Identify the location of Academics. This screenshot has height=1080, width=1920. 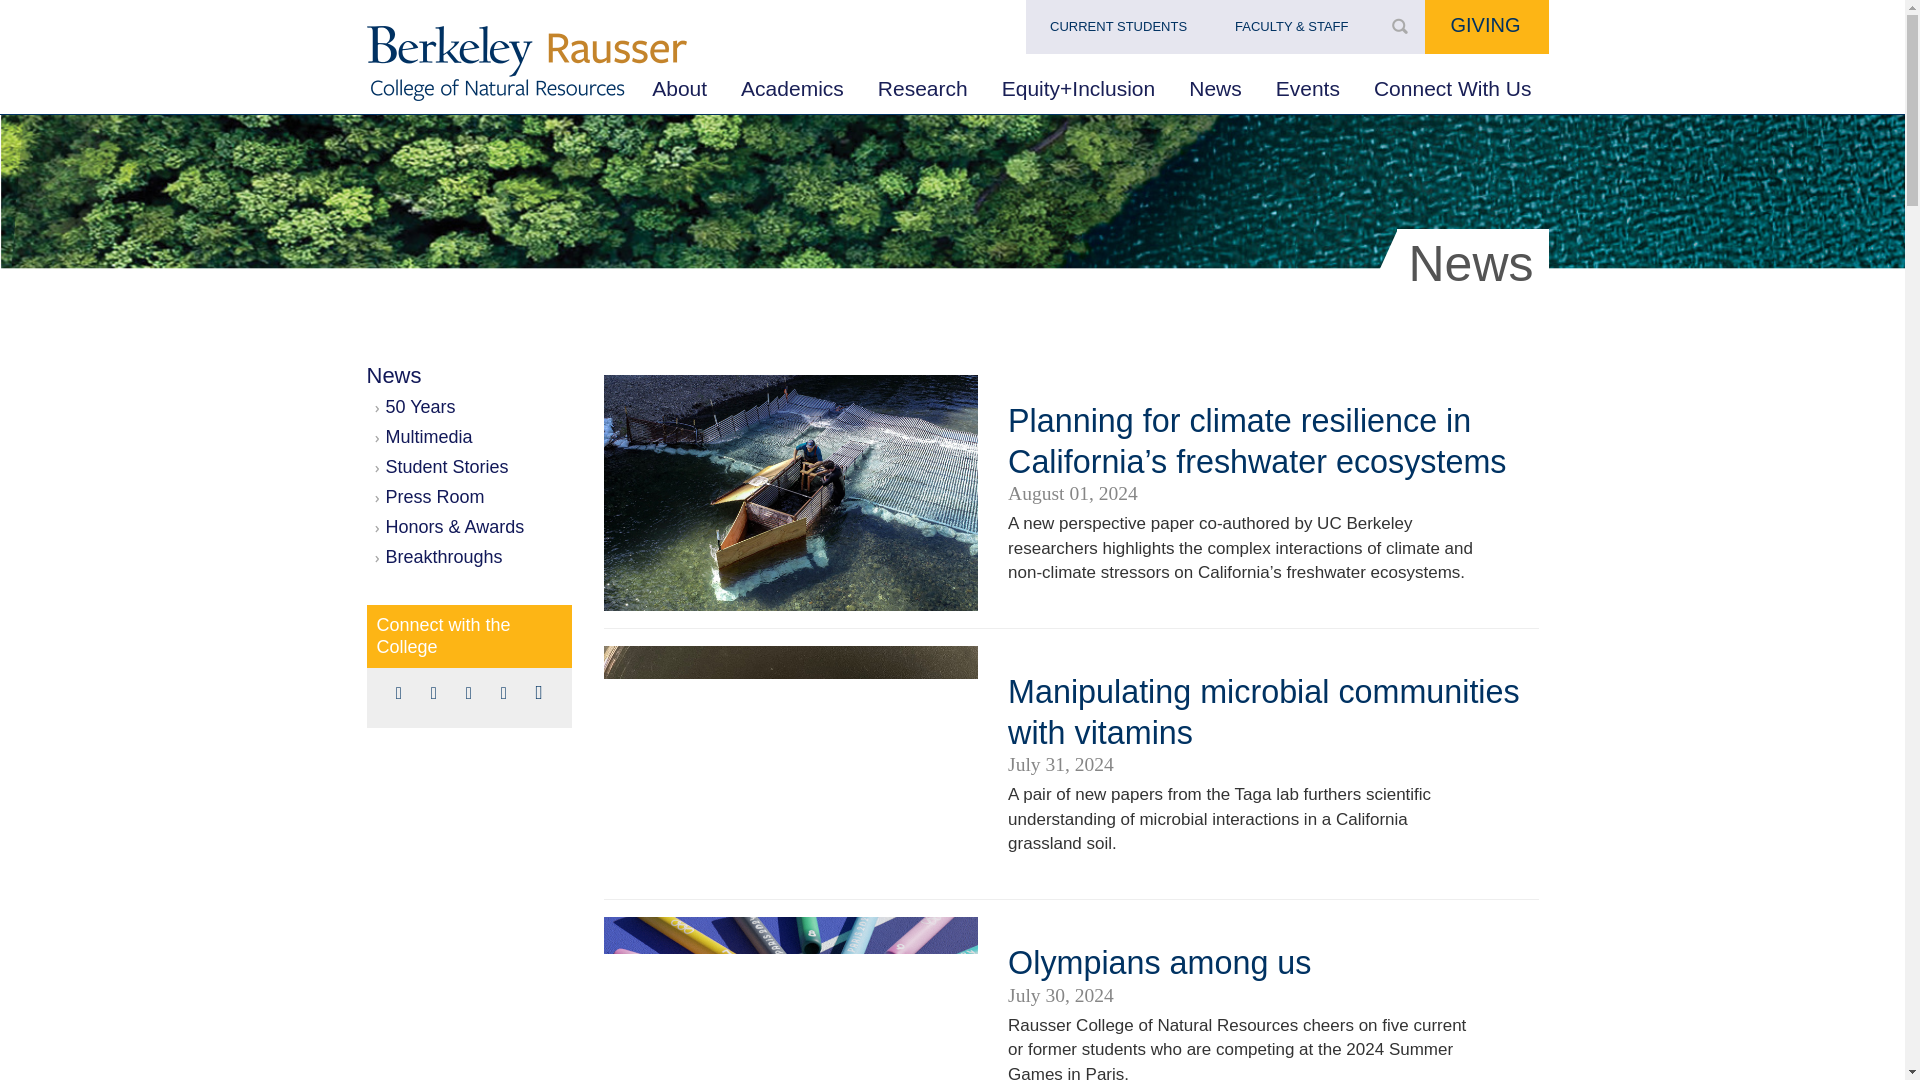
(792, 88).